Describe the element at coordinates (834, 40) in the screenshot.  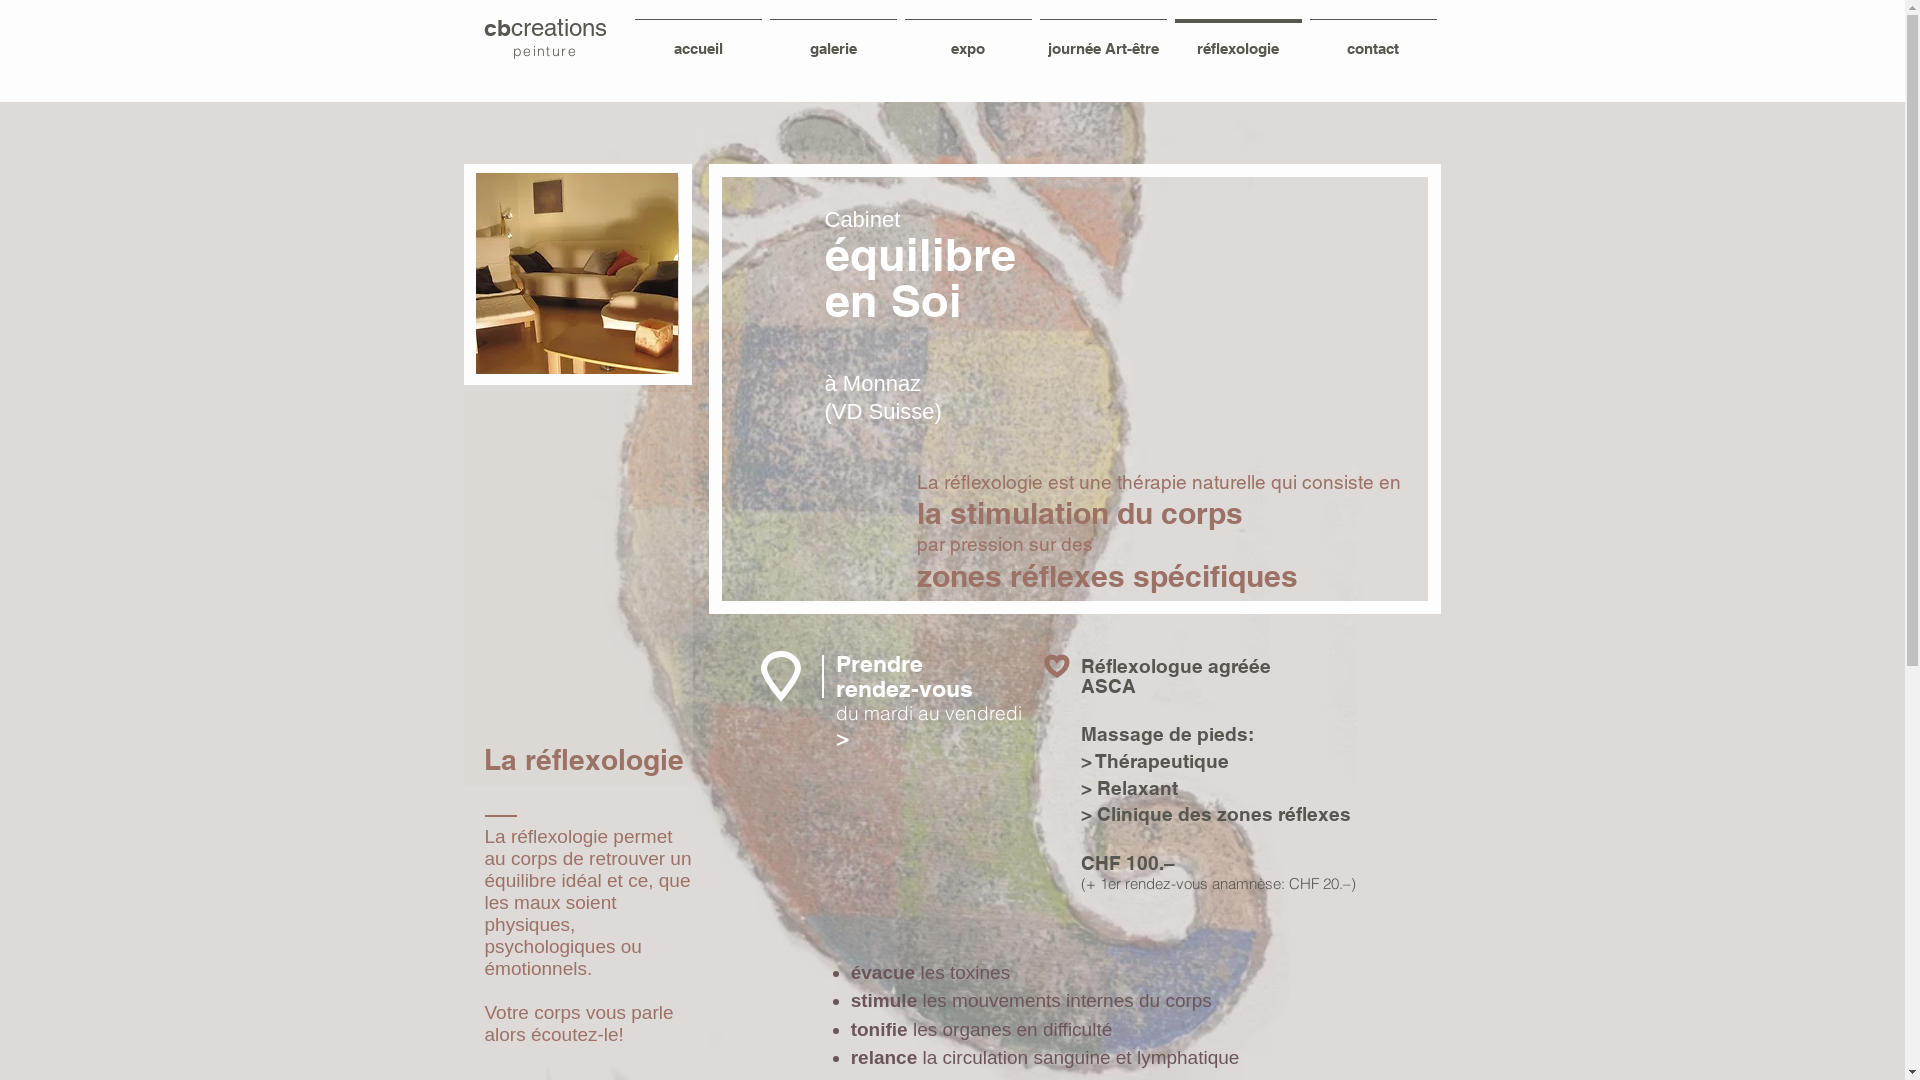
I see `galerie` at that location.